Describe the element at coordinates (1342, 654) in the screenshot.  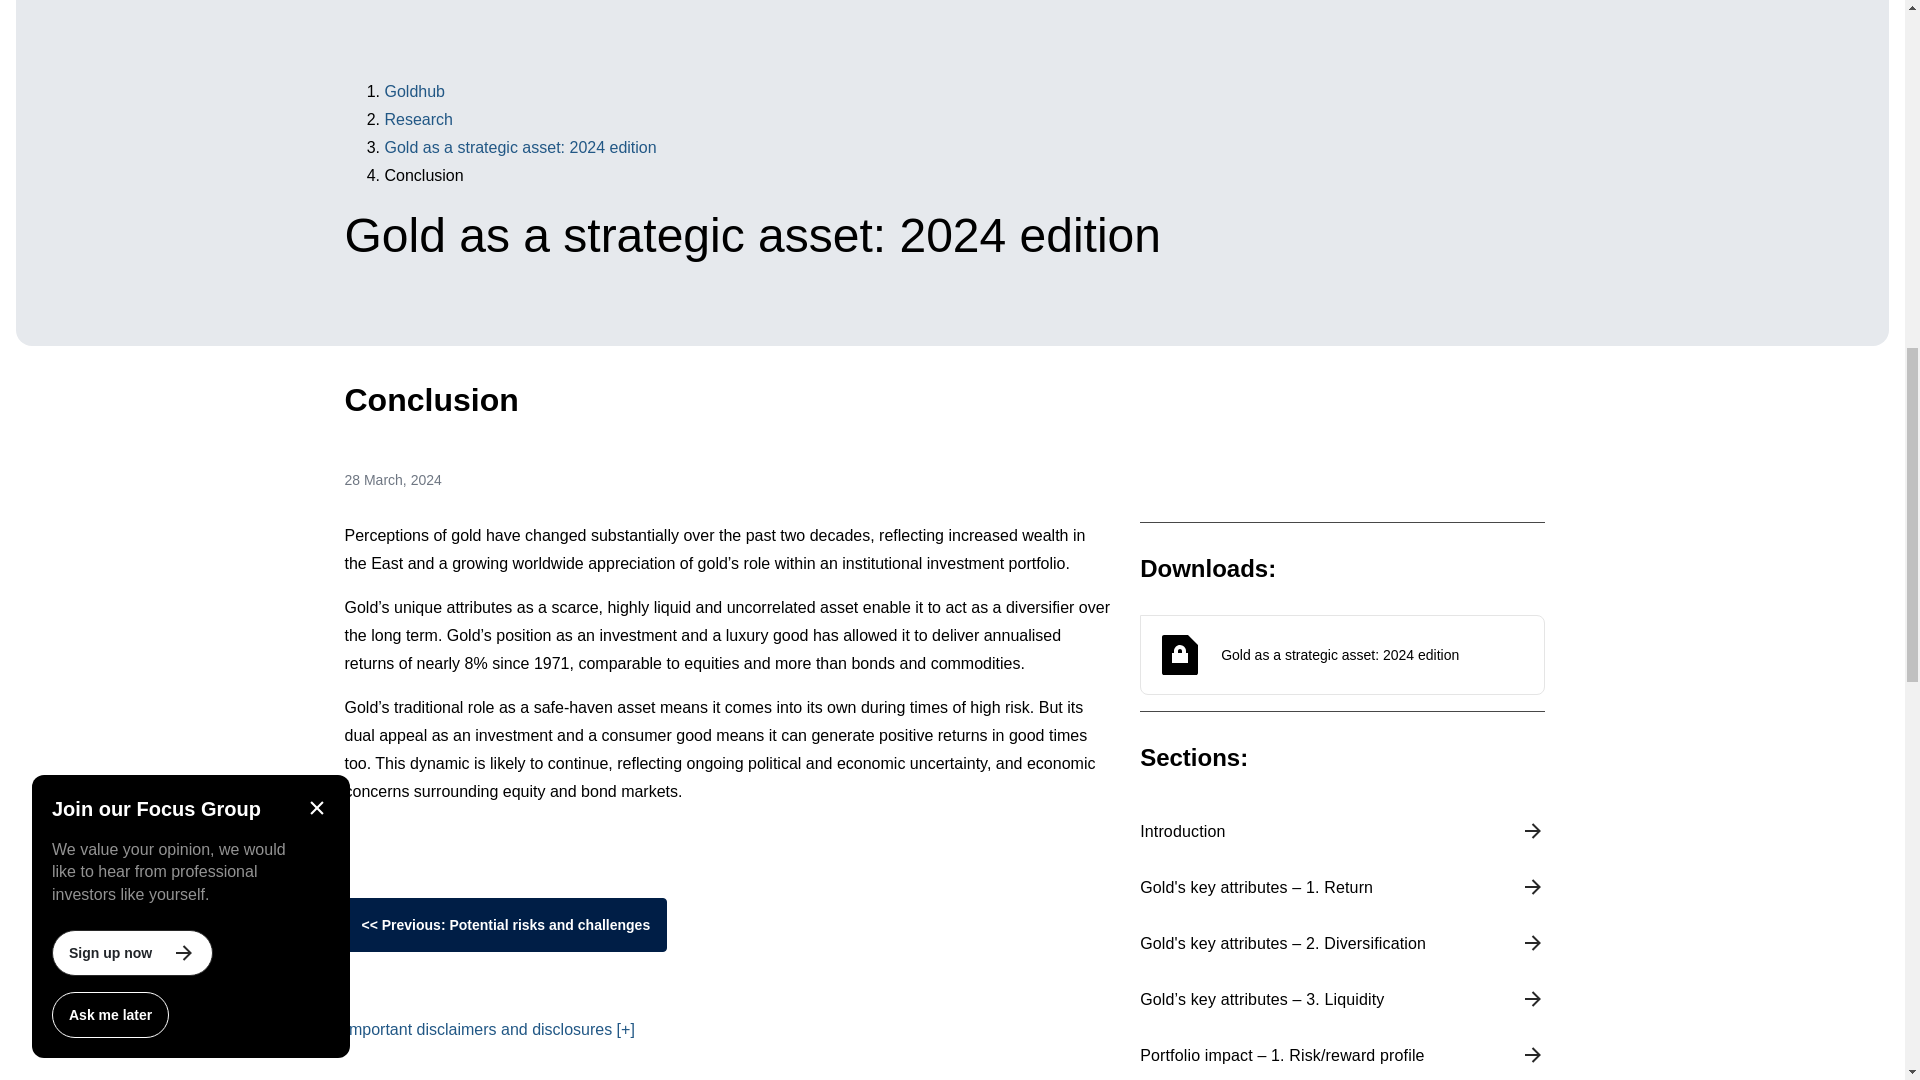
I see `Gold as a strategic asset: 2024 edition` at that location.